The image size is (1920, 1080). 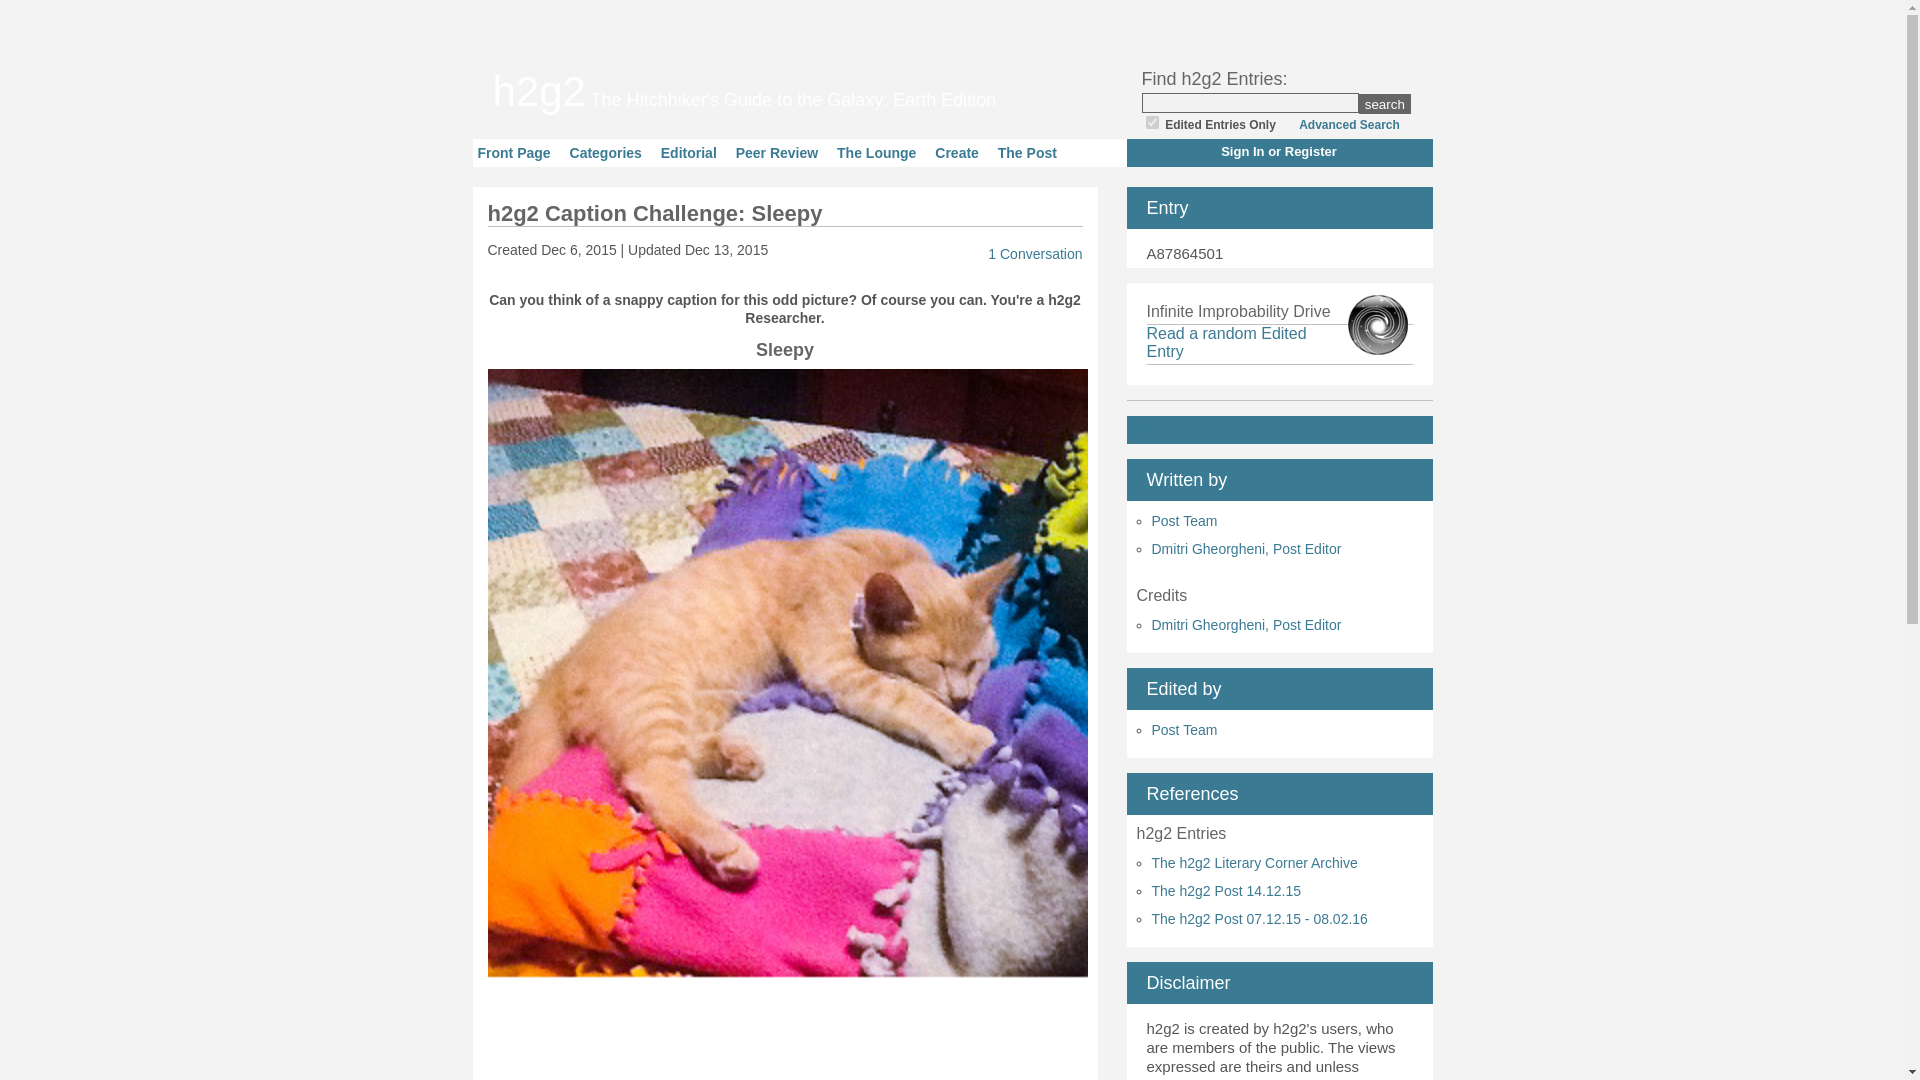 I want to click on search, so click(x=1385, y=104).